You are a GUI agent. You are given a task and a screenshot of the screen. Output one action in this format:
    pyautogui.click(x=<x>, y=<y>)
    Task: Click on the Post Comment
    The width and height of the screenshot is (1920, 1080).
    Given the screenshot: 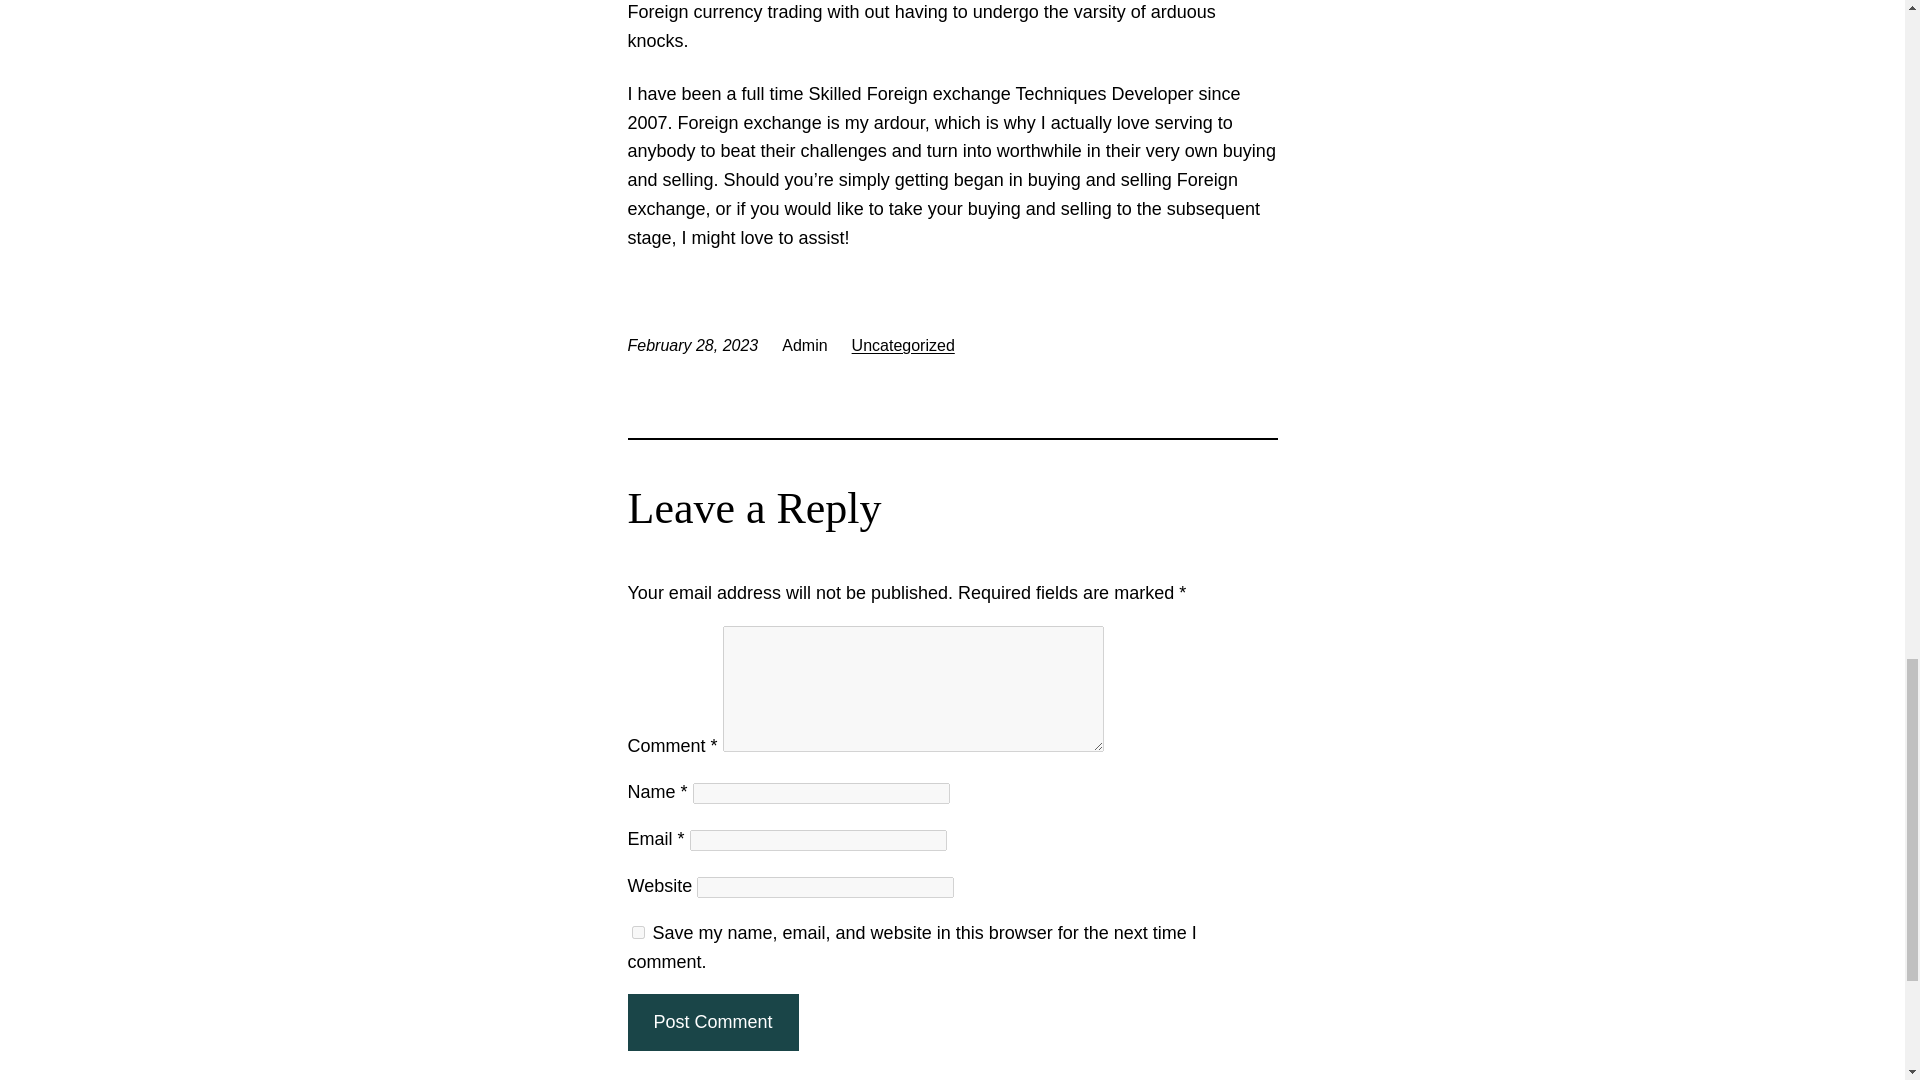 What is the action you would take?
    pyautogui.click(x=712, y=1022)
    